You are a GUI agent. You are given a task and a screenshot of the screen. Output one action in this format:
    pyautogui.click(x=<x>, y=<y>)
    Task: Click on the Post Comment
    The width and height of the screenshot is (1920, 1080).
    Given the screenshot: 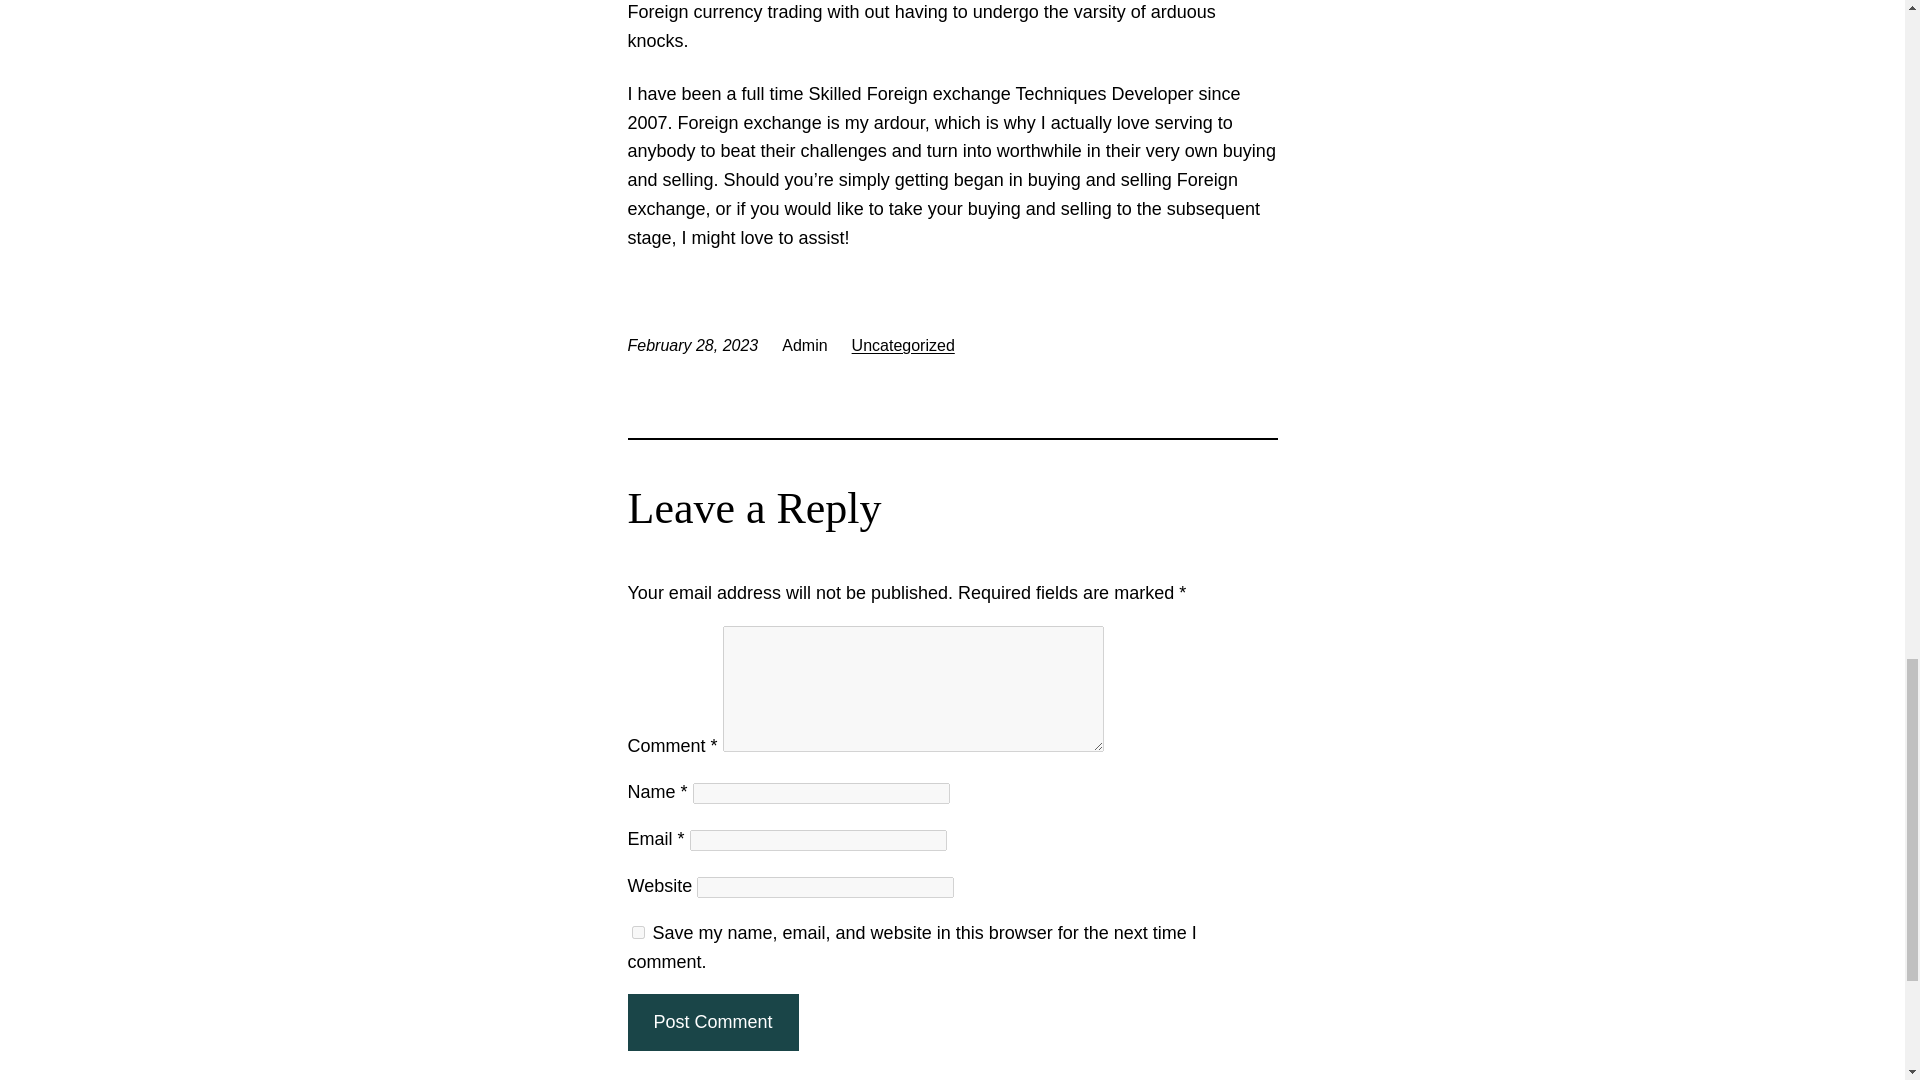 What is the action you would take?
    pyautogui.click(x=712, y=1022)
    